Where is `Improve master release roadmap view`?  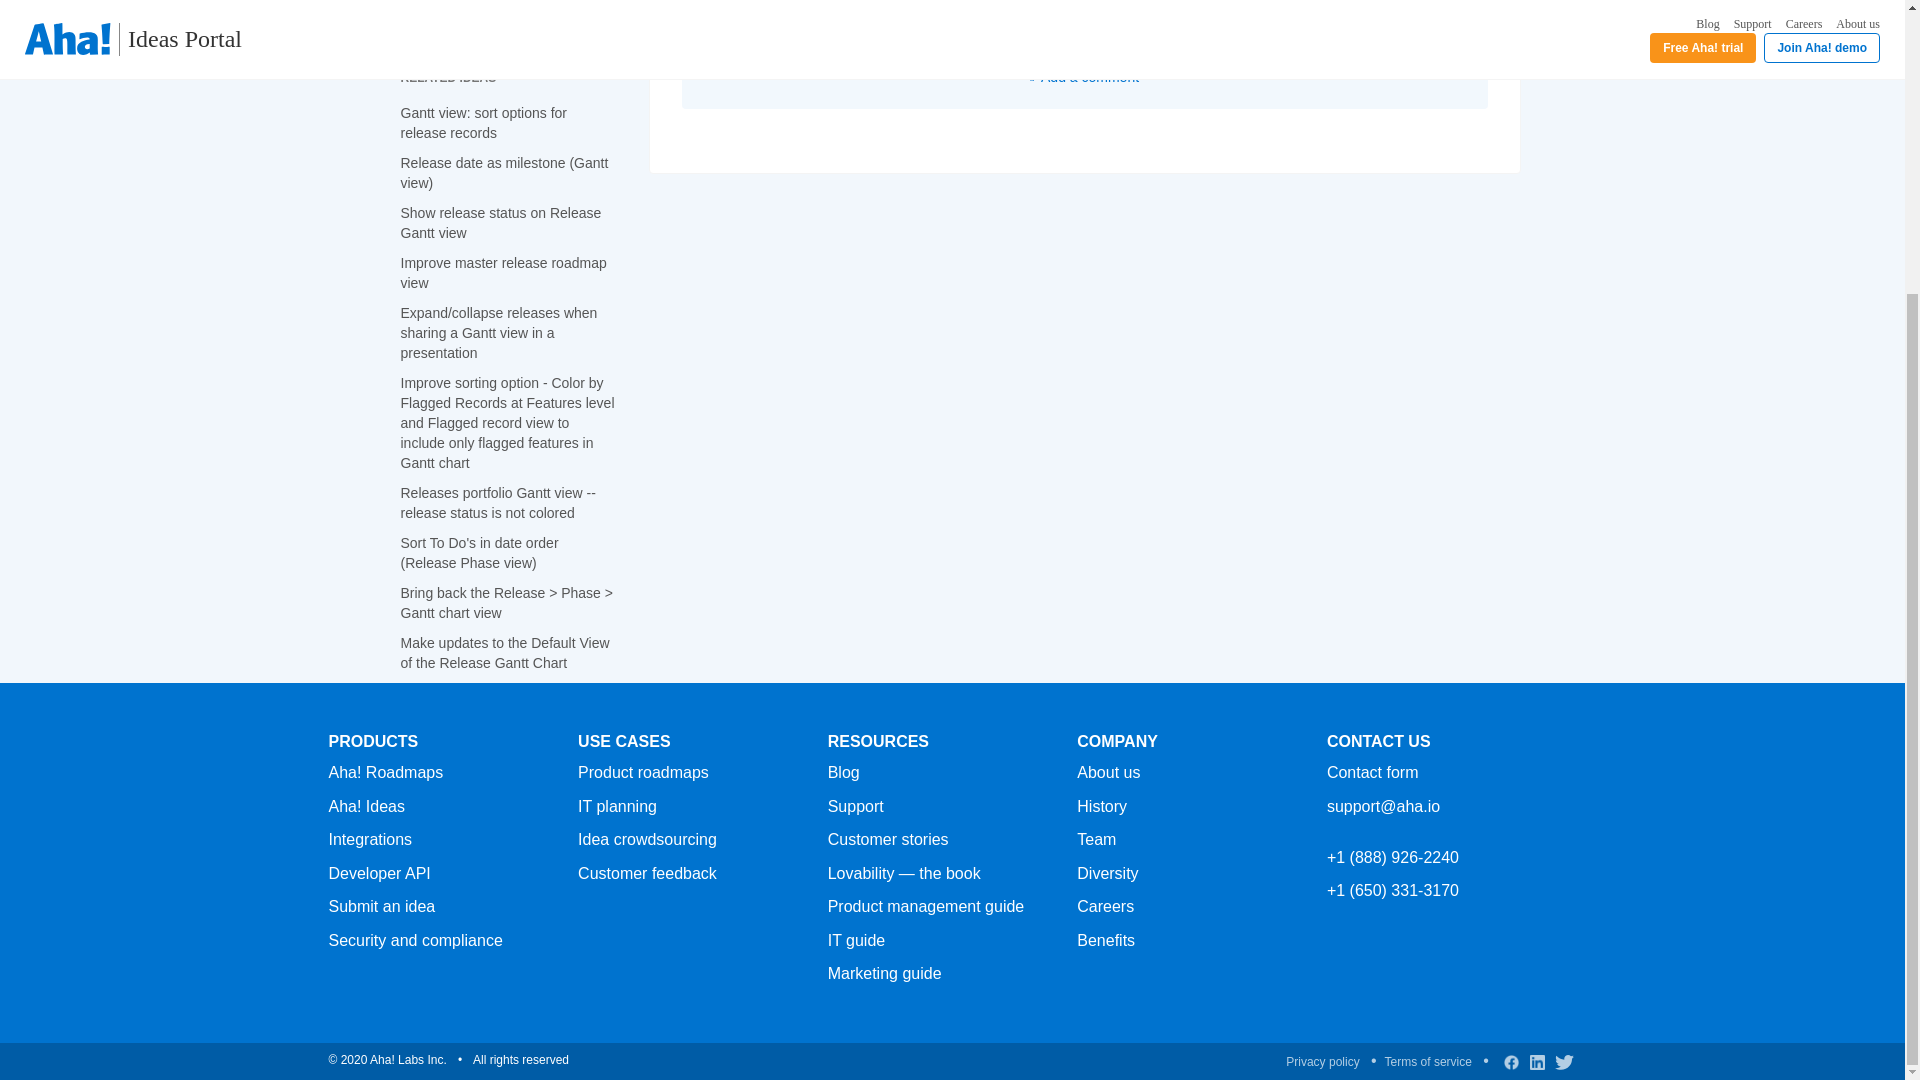 Improve master release roadmap view is located at coordinates (502, 272).